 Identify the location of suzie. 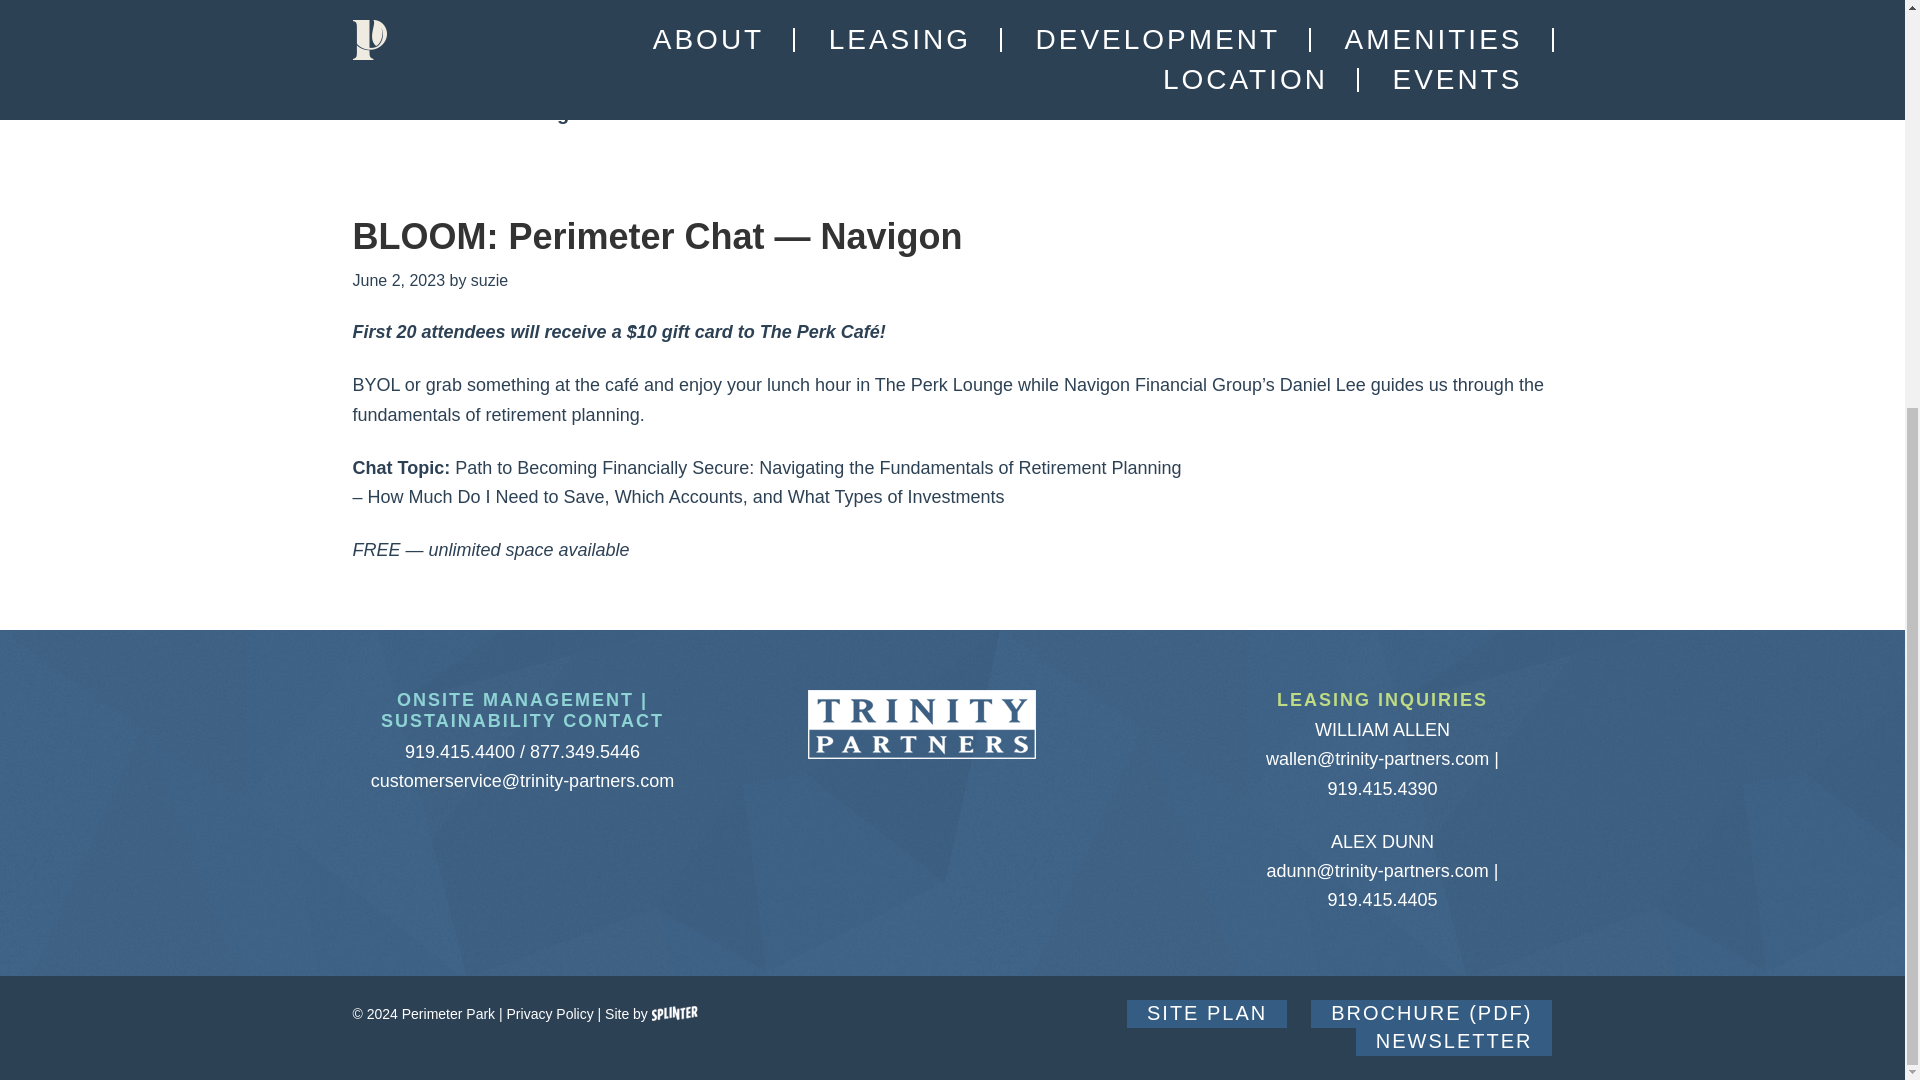
(489, 280).